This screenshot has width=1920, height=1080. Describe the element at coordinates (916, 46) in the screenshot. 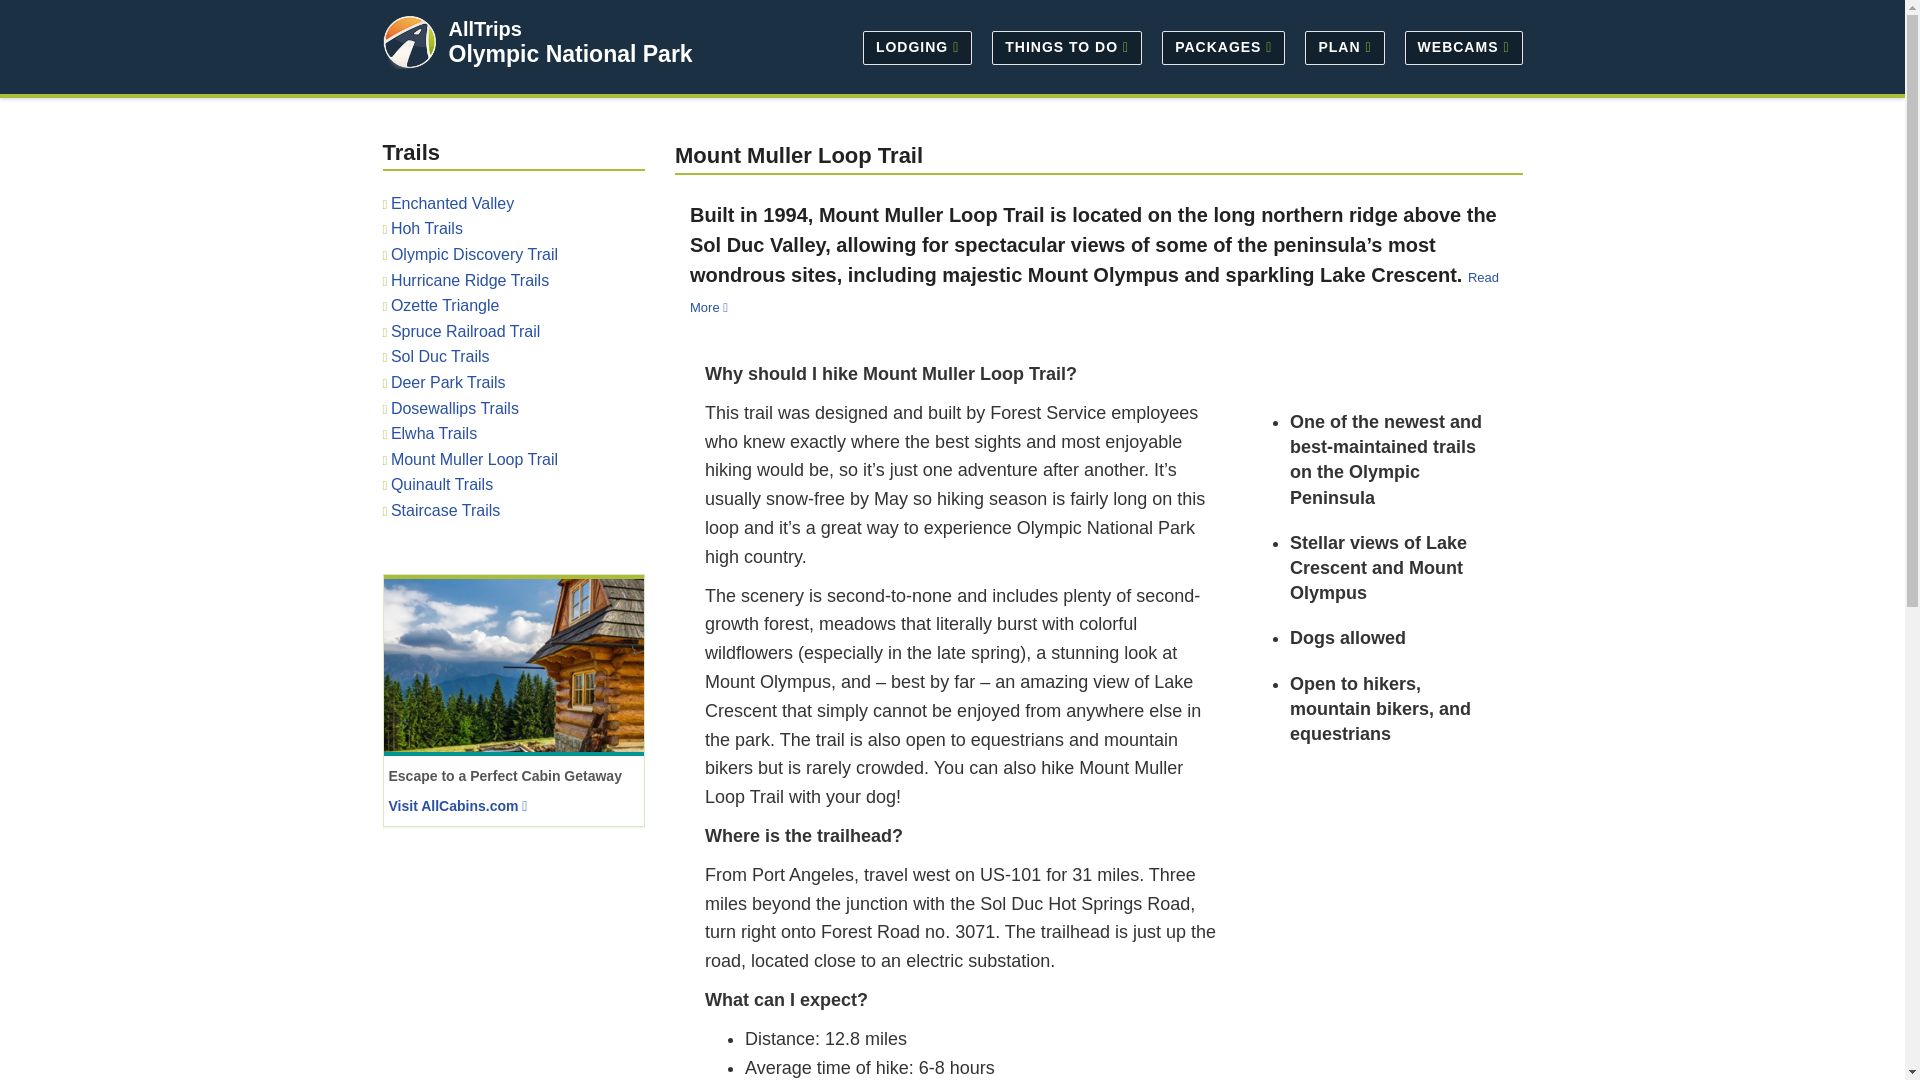

I see `LODGING` at that location.